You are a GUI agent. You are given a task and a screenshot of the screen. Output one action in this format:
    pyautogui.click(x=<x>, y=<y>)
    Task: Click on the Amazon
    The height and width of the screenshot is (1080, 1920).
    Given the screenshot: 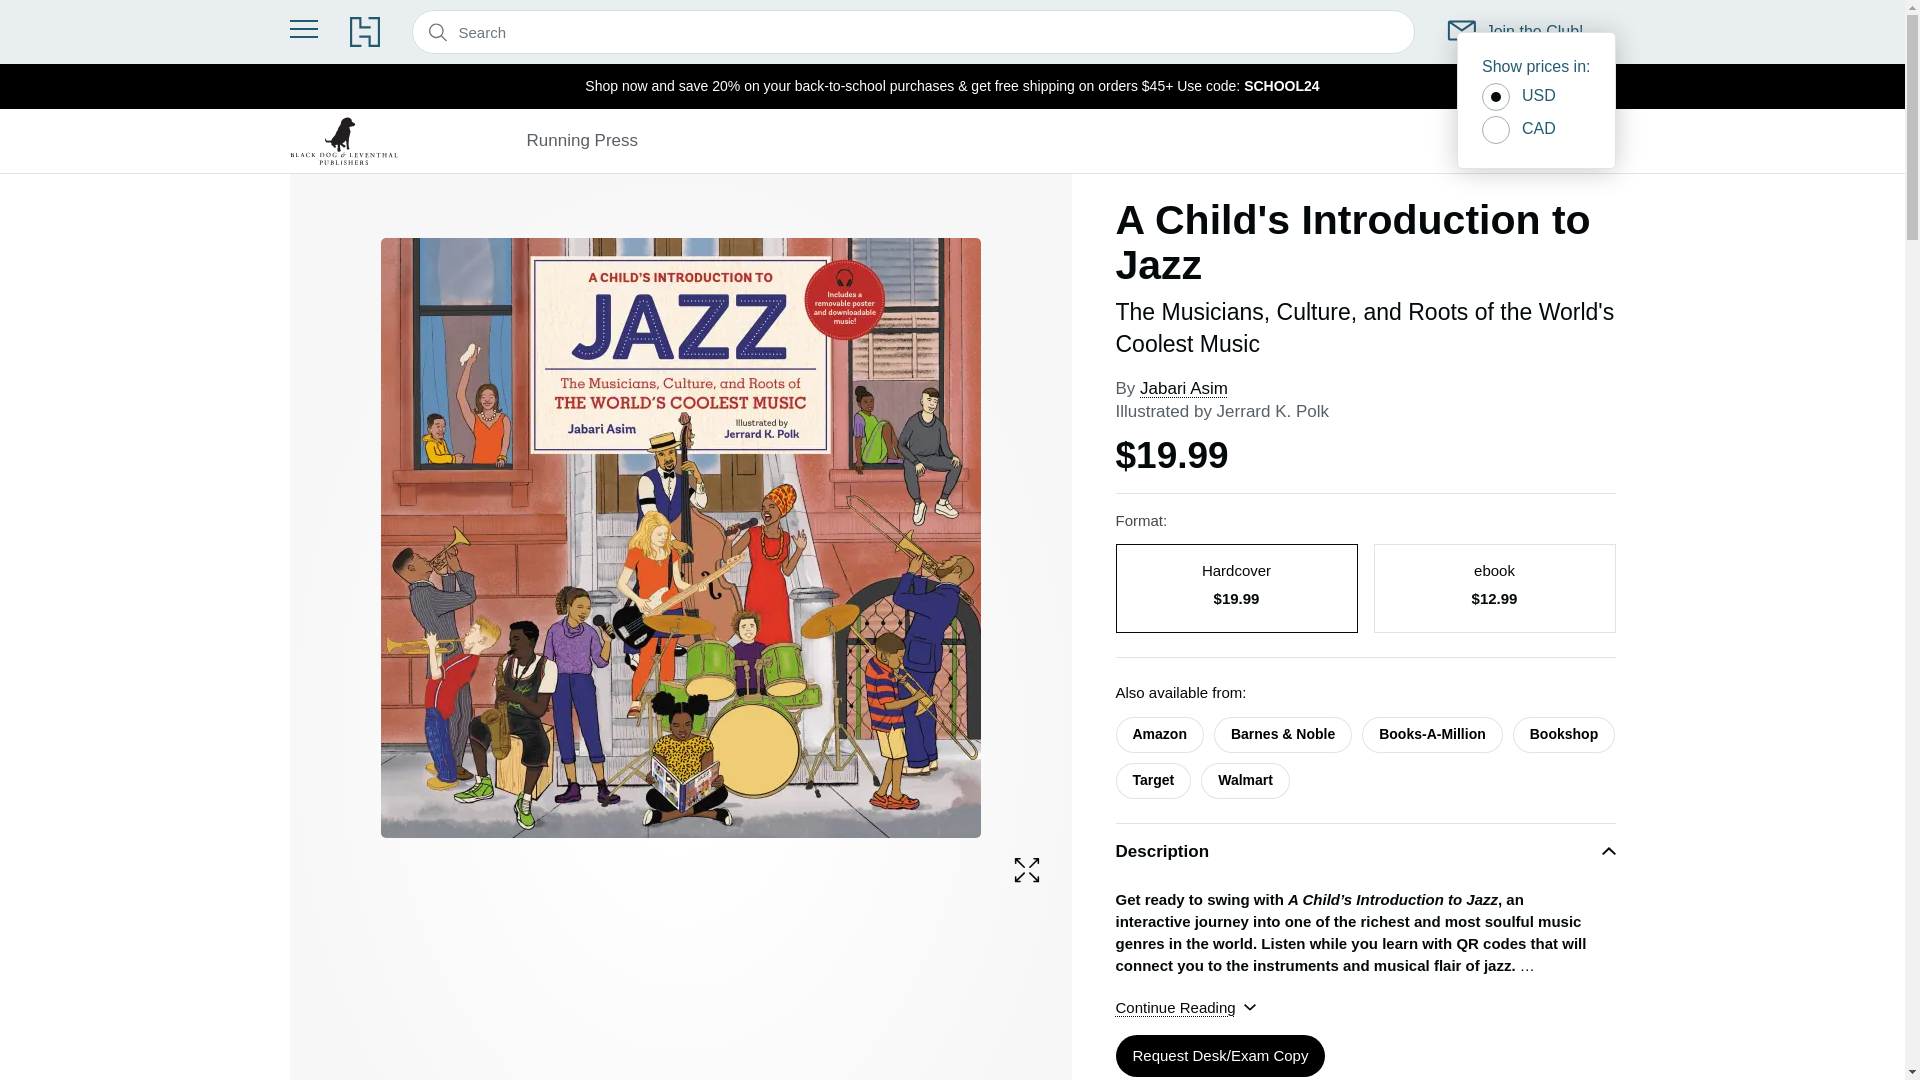 What is the action you would take?
    pyautogui.click(x=1159, y=734)
    